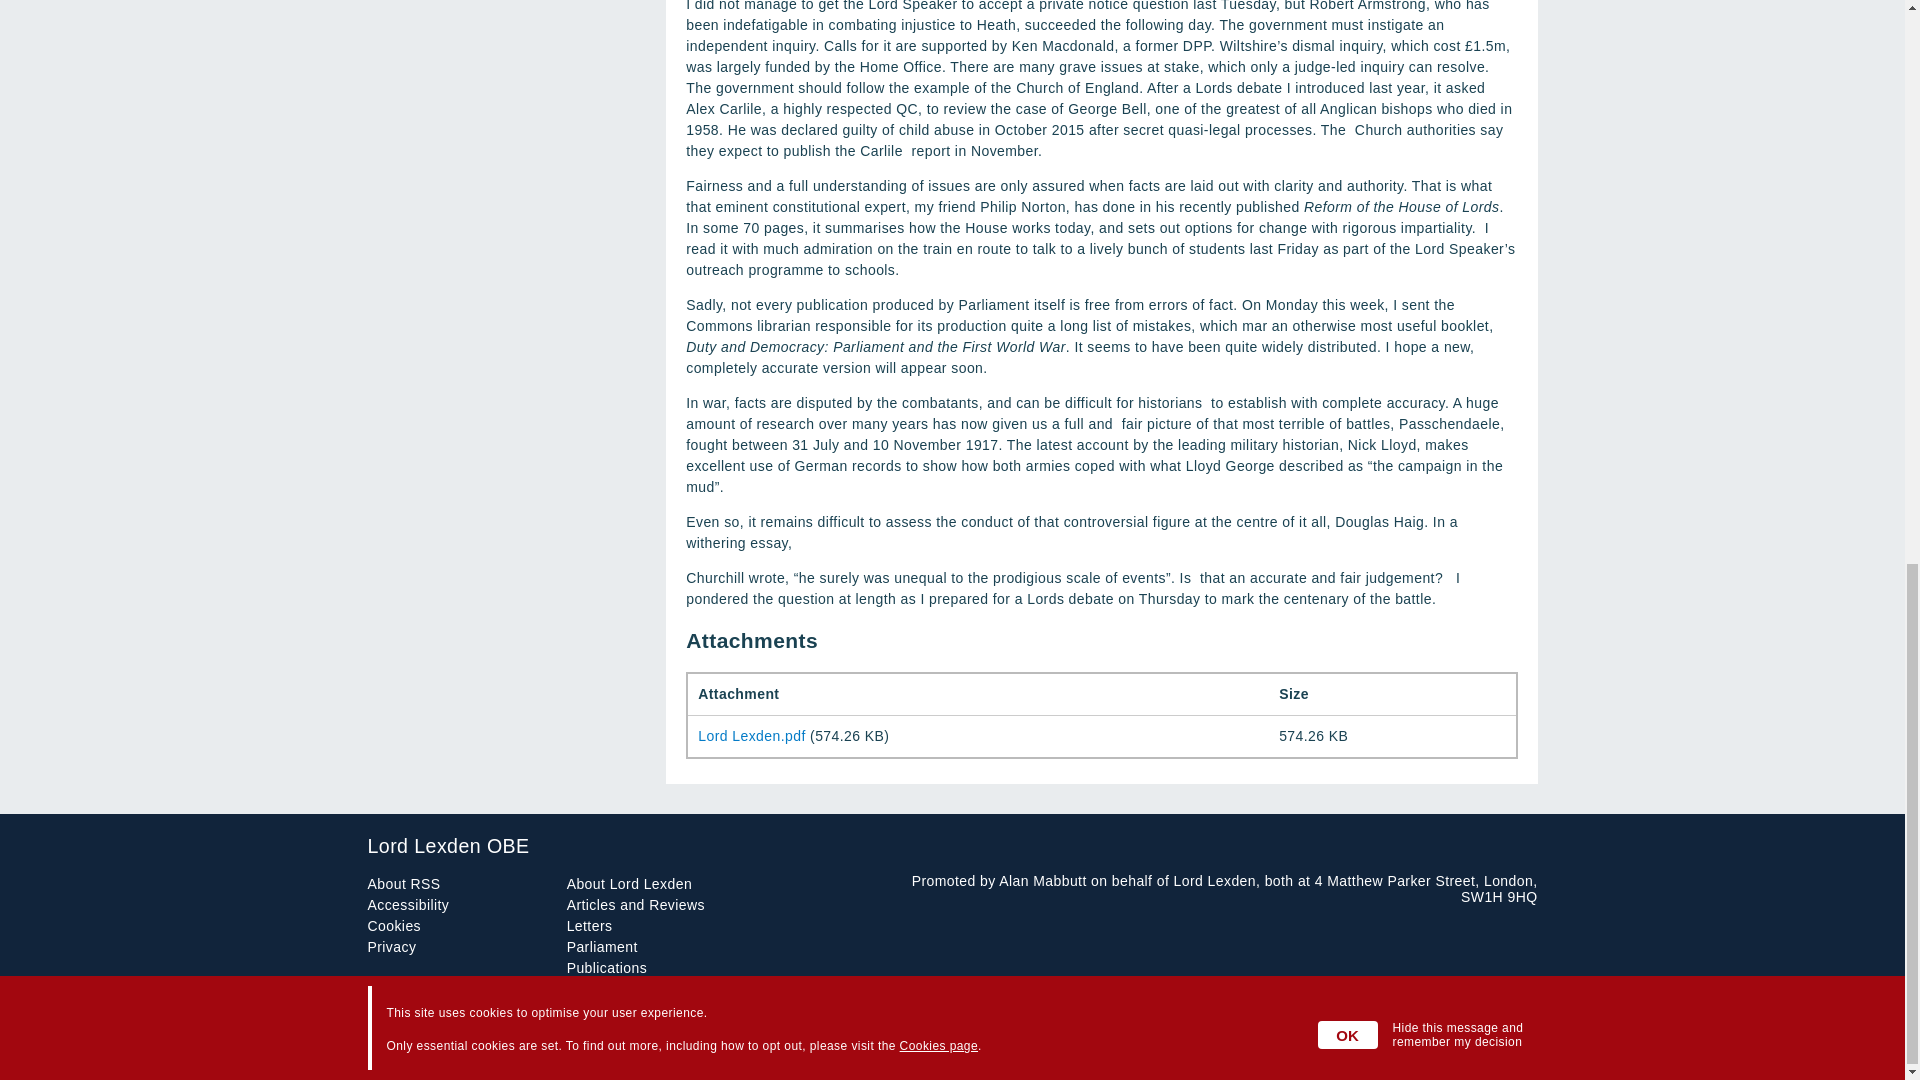 Image resolution: width=1920 pixels, height=1080 pixels. What do you see at coordinates (392, 946) in the screenshot?
I see `Privacy` at bounding box center [392, 946].